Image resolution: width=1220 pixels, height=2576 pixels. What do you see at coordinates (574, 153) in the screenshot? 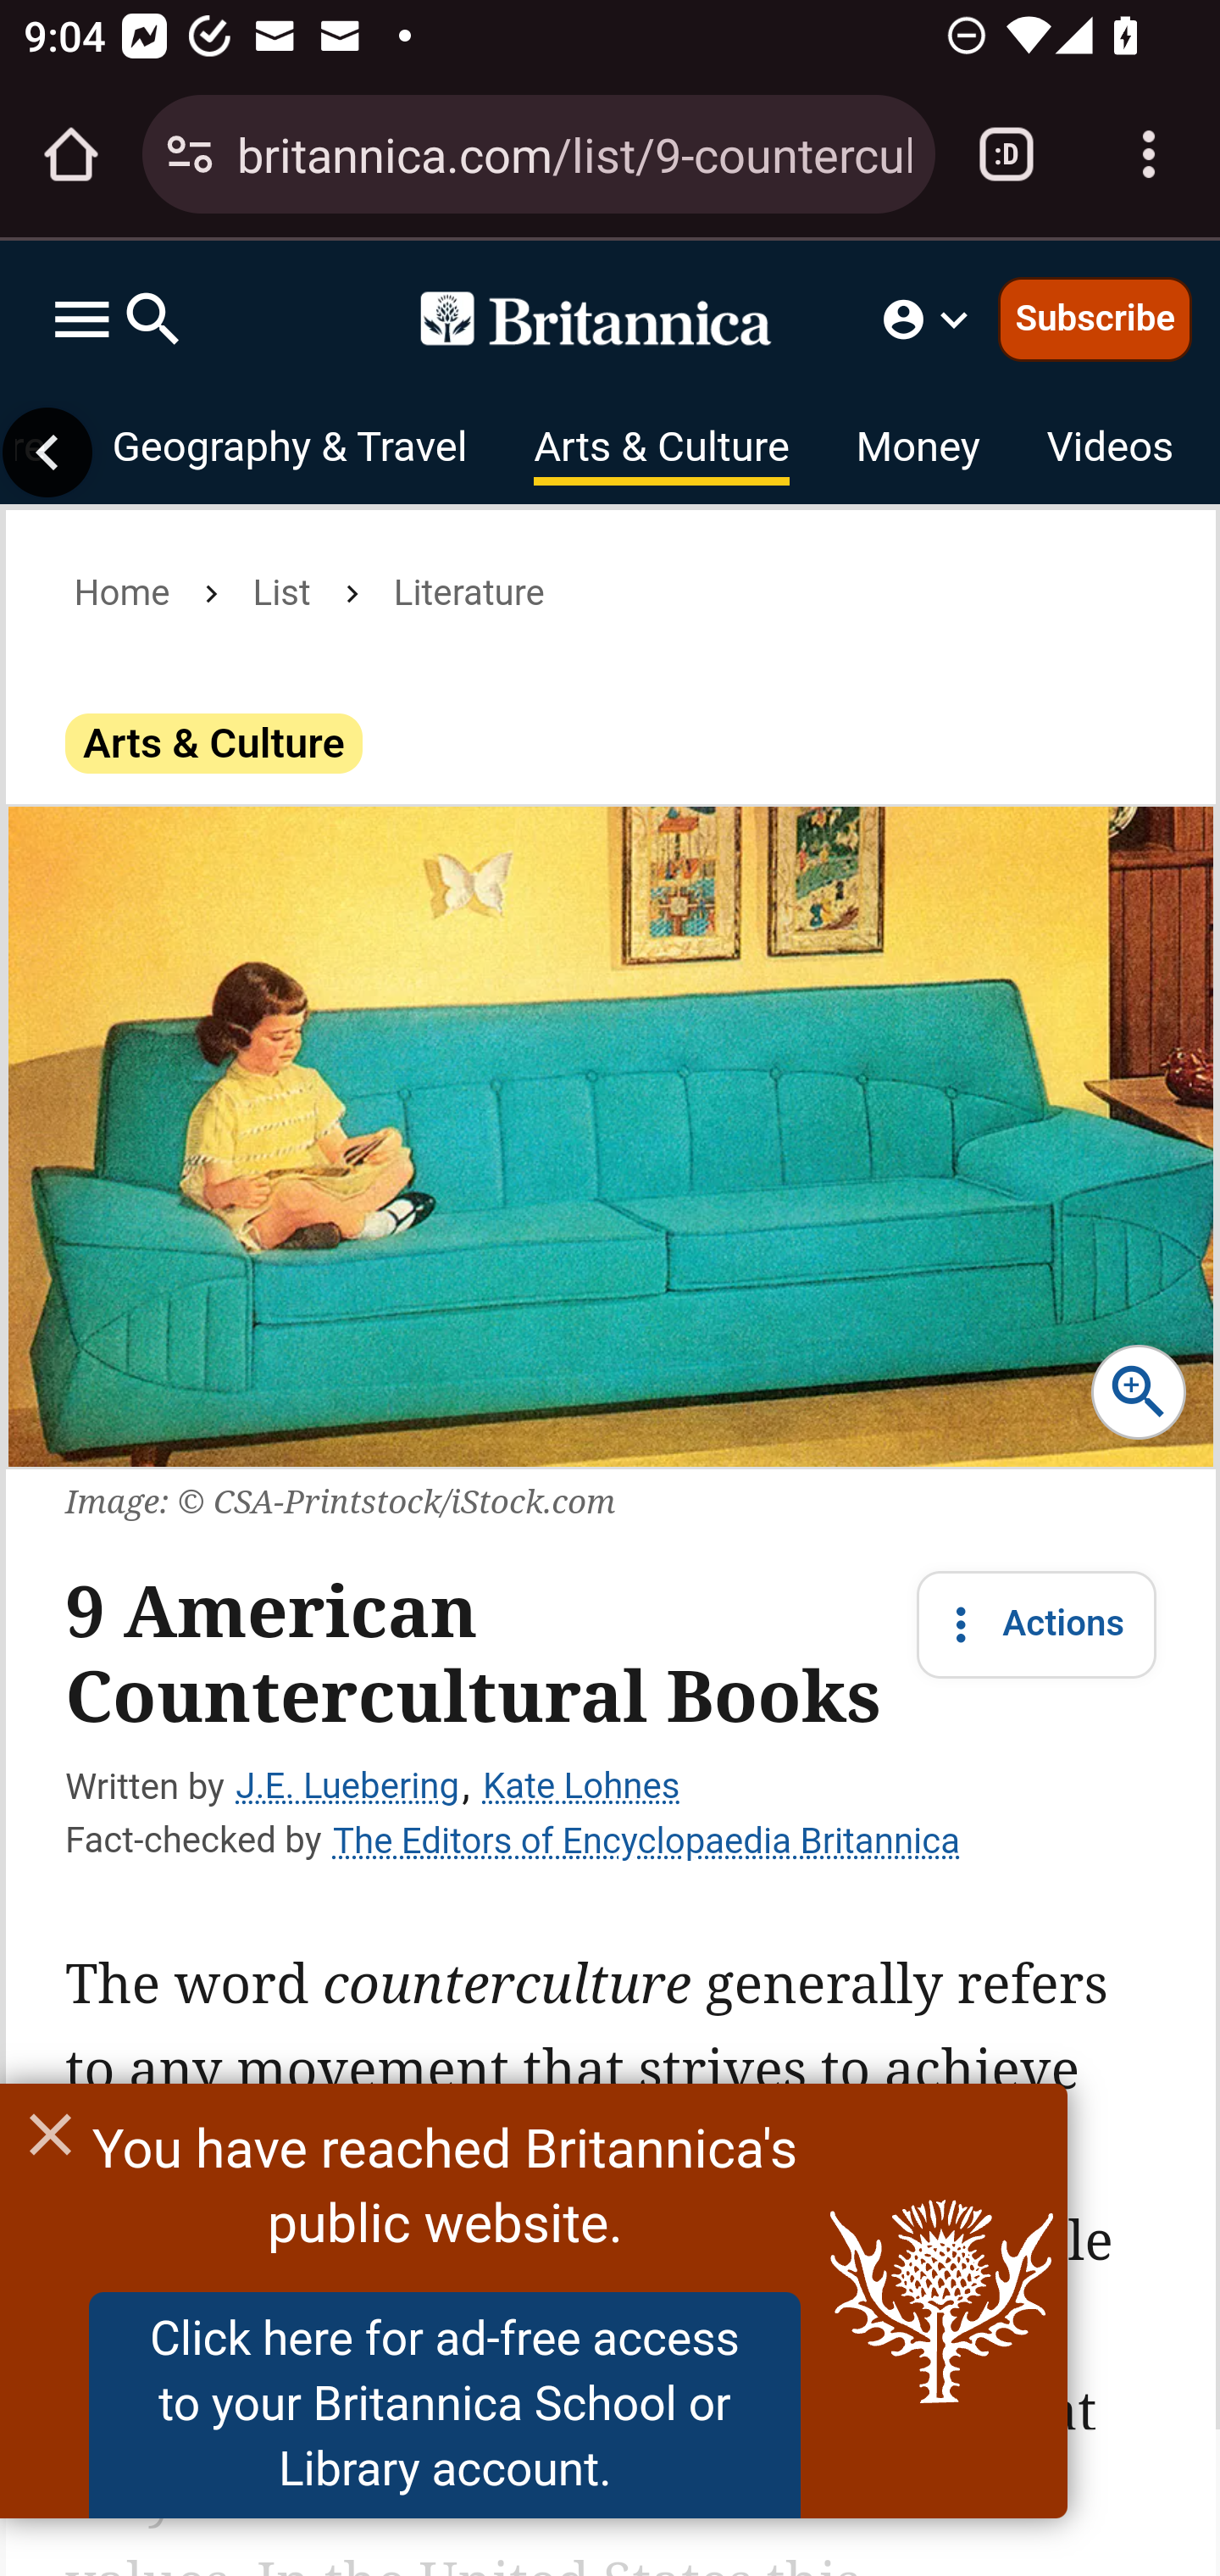
I see `britannica.com/list/9-countercultural-books` at bounding box center [574, 153].